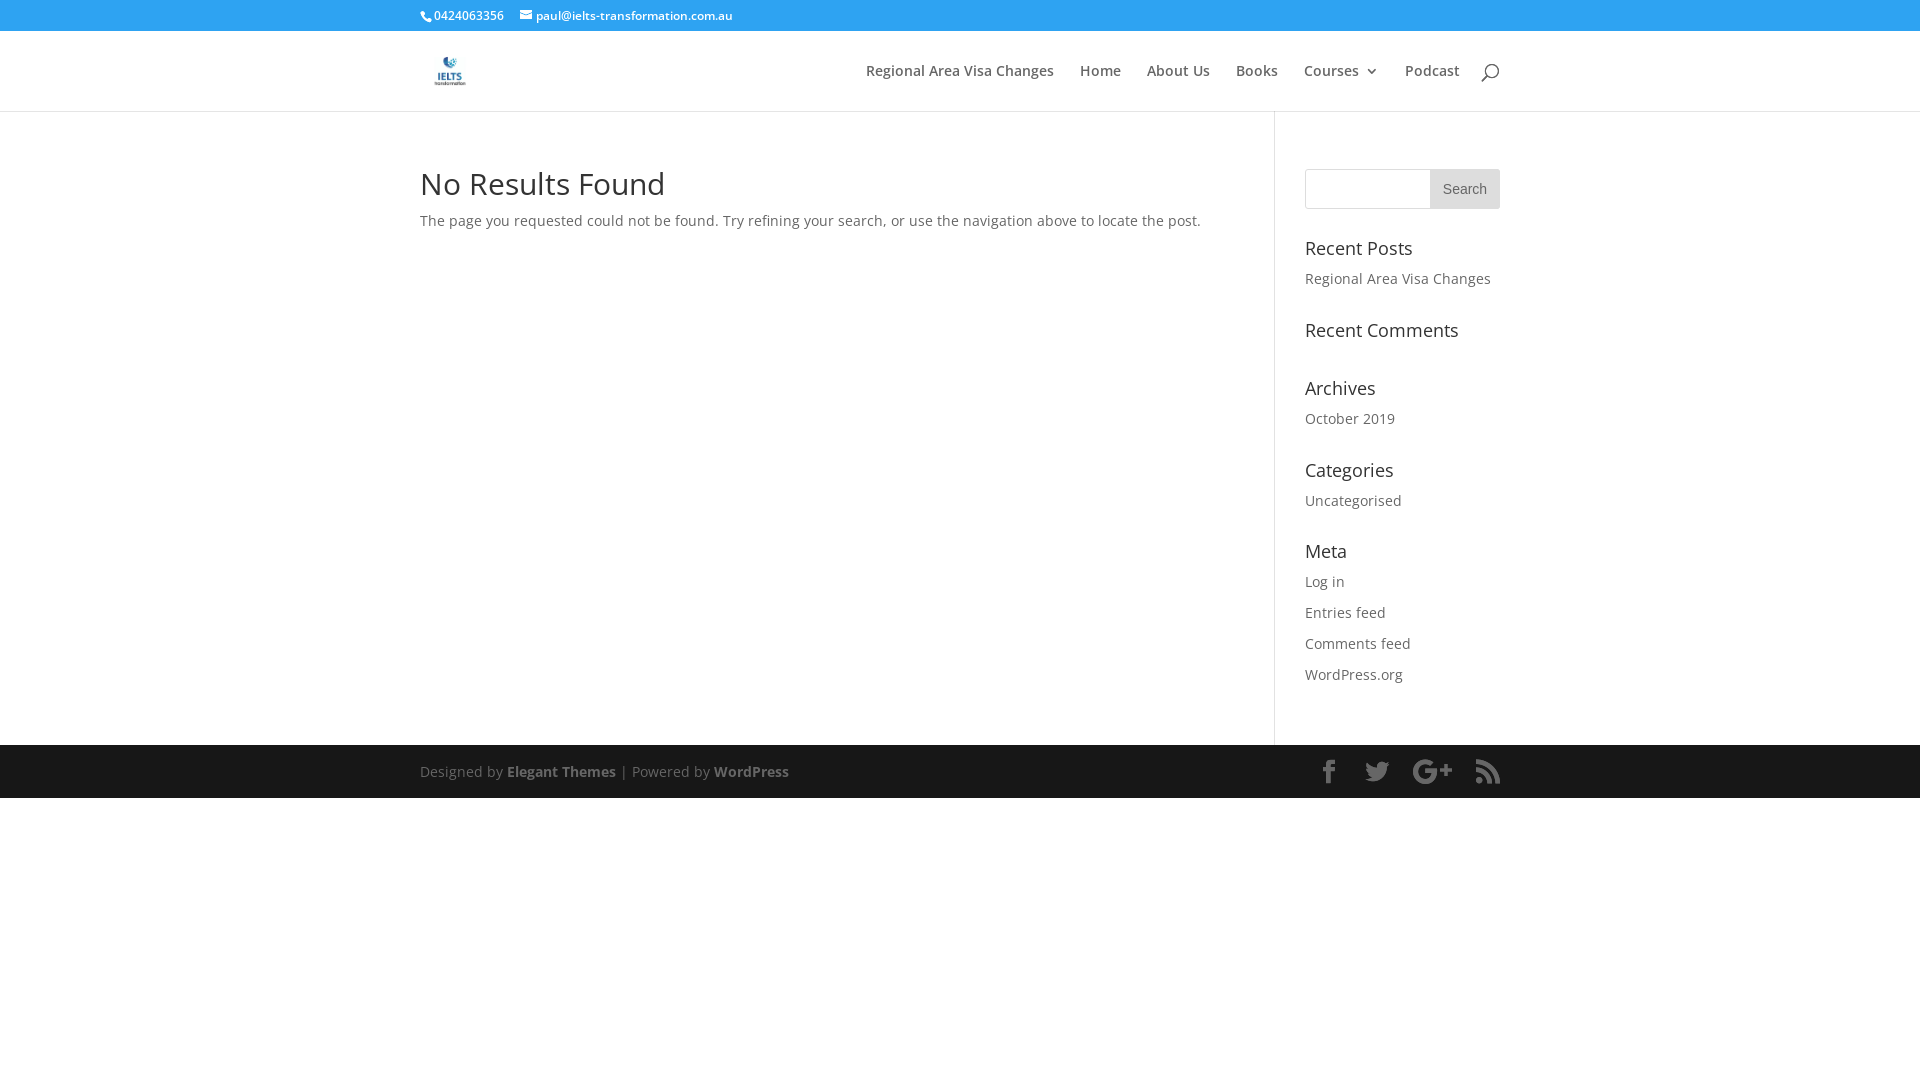  Describe the element at coordinates (1350, 418) in the screenshot. I see `October 2019` at that location.